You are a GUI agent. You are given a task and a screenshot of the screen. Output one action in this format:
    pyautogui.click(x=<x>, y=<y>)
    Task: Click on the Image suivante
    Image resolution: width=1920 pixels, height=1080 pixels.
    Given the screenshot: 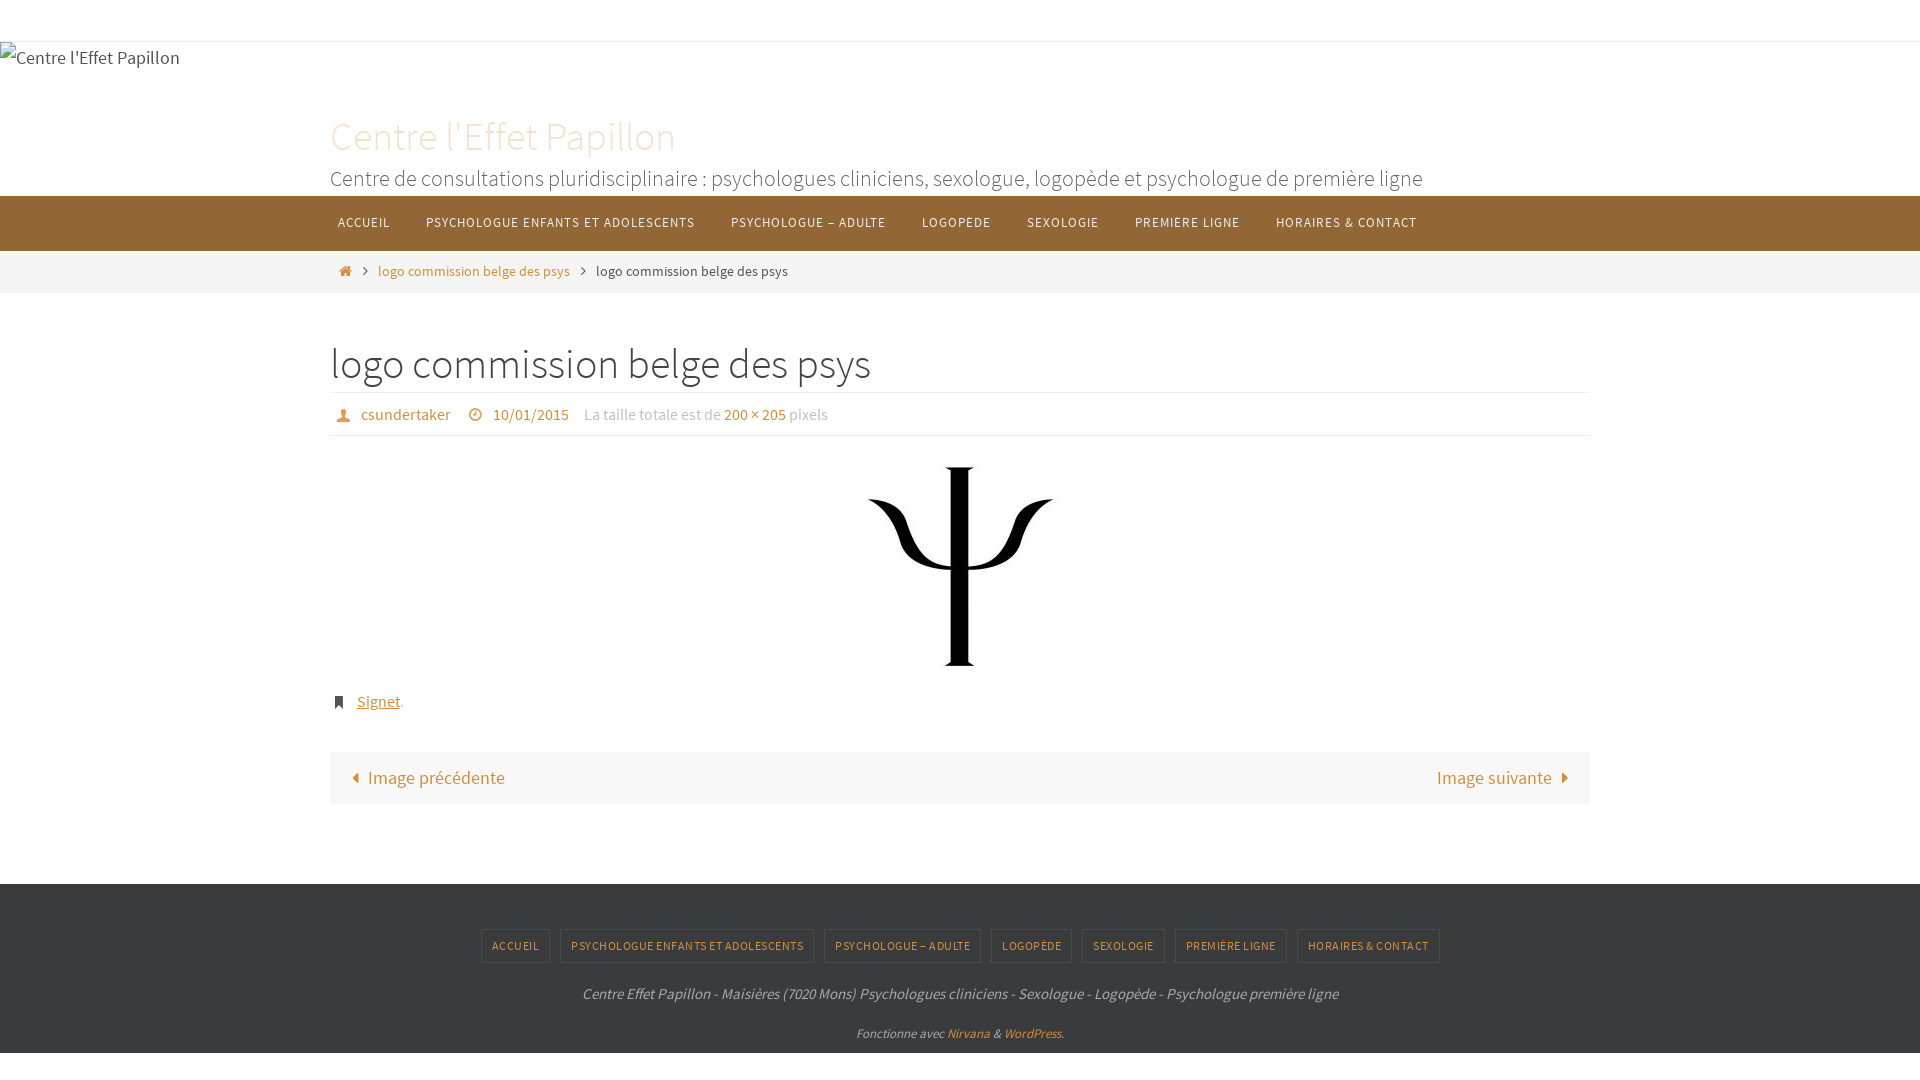 What is the action you would take?
    pyautogui.click(x=1275, y=778)
    